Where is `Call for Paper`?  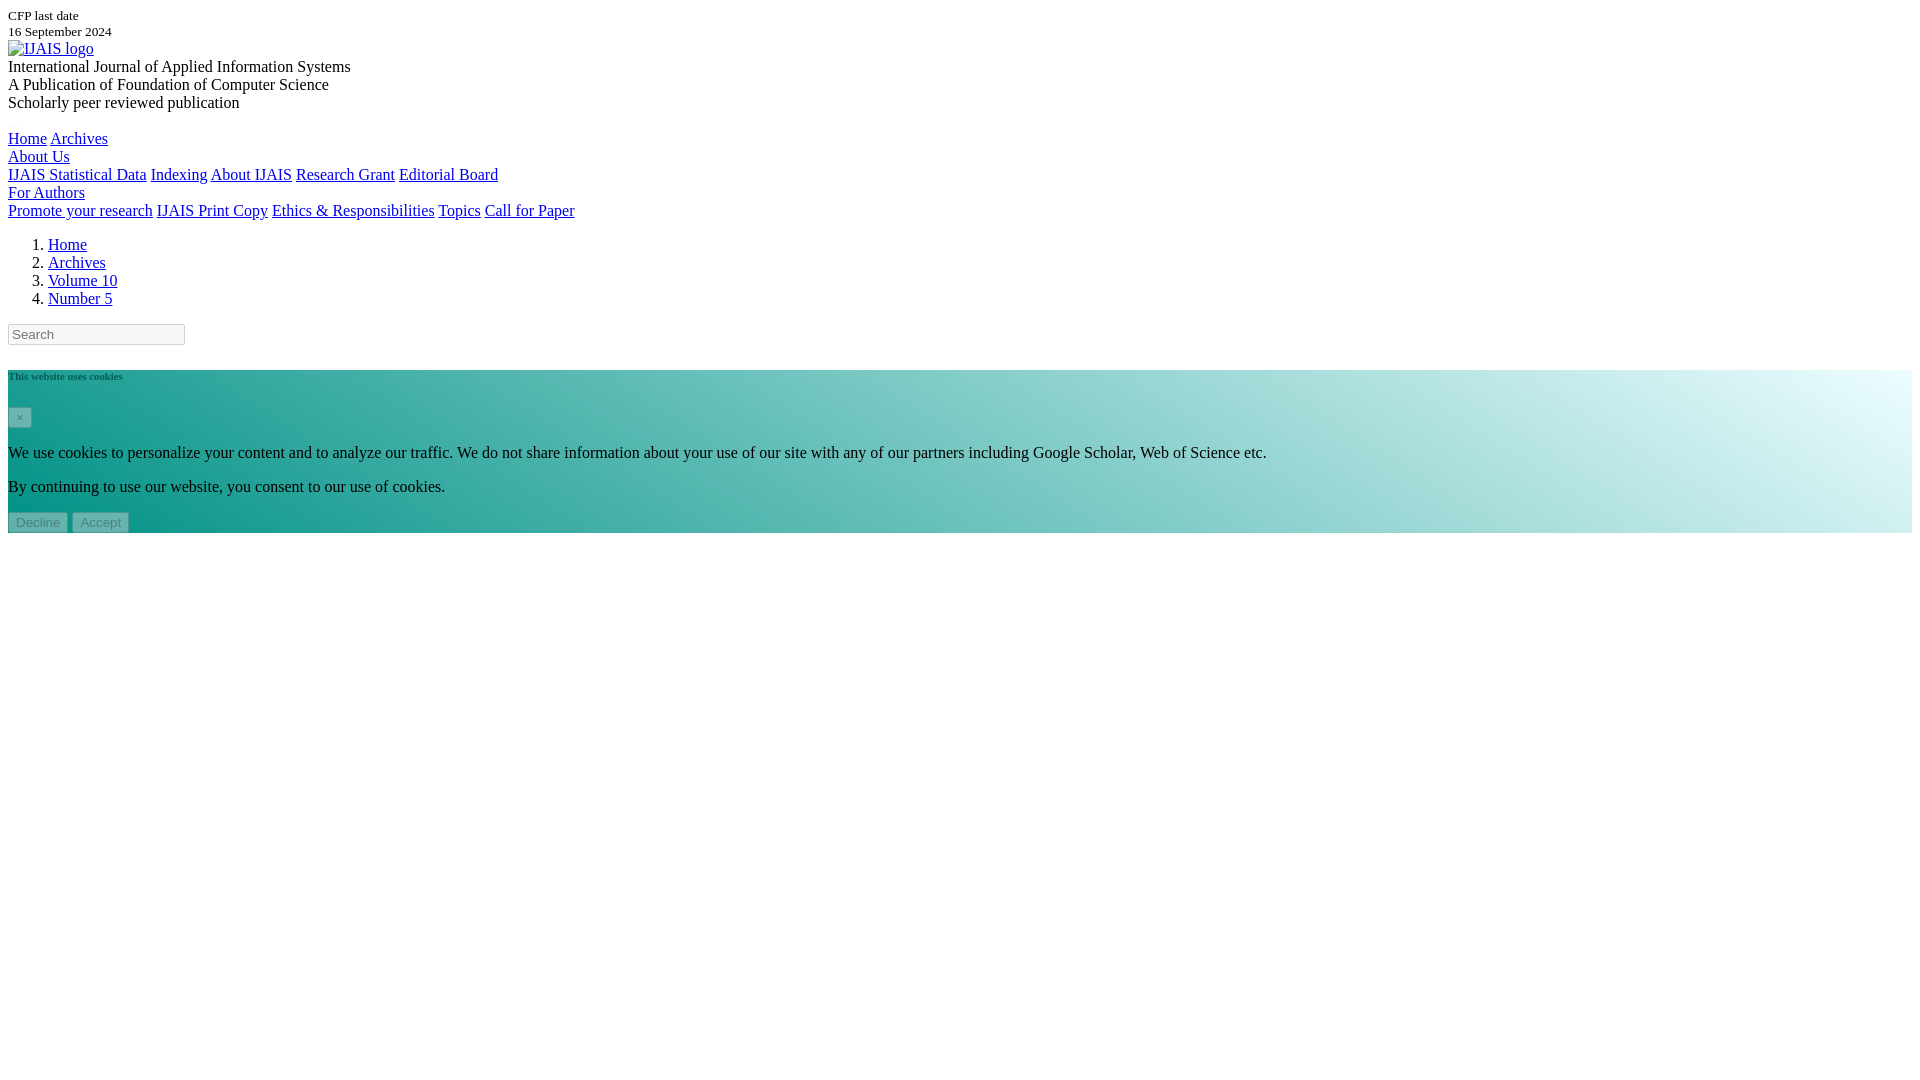
Call for Paper is located at coordinates (530, 210).